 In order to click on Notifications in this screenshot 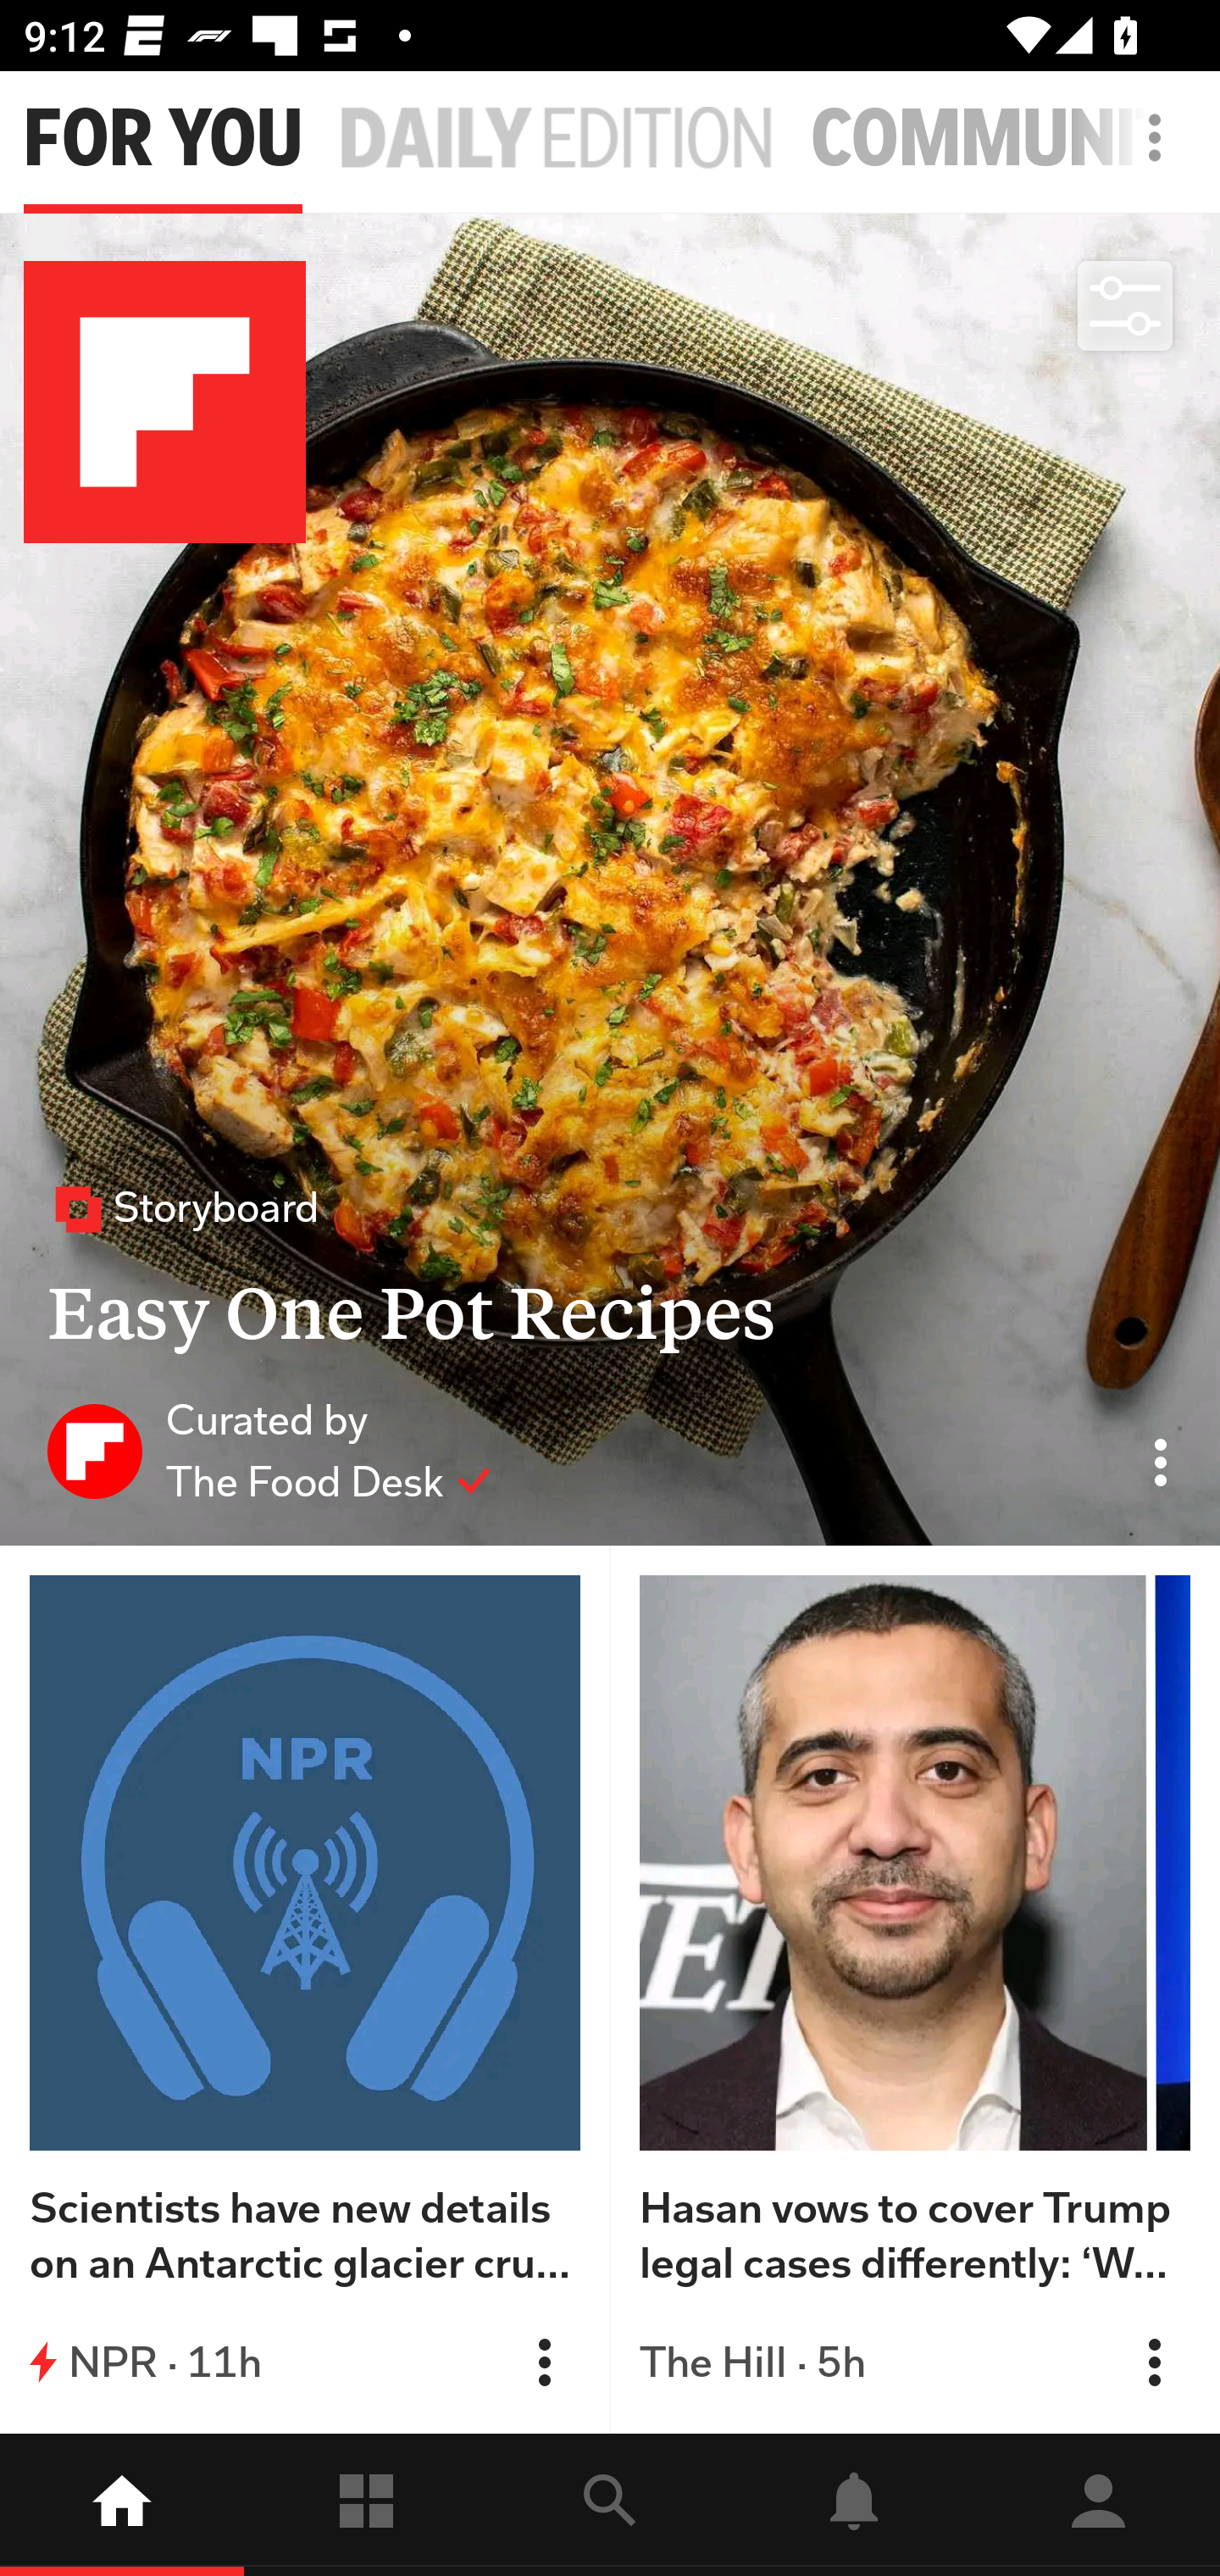, I will do `click(854, 2505)`.